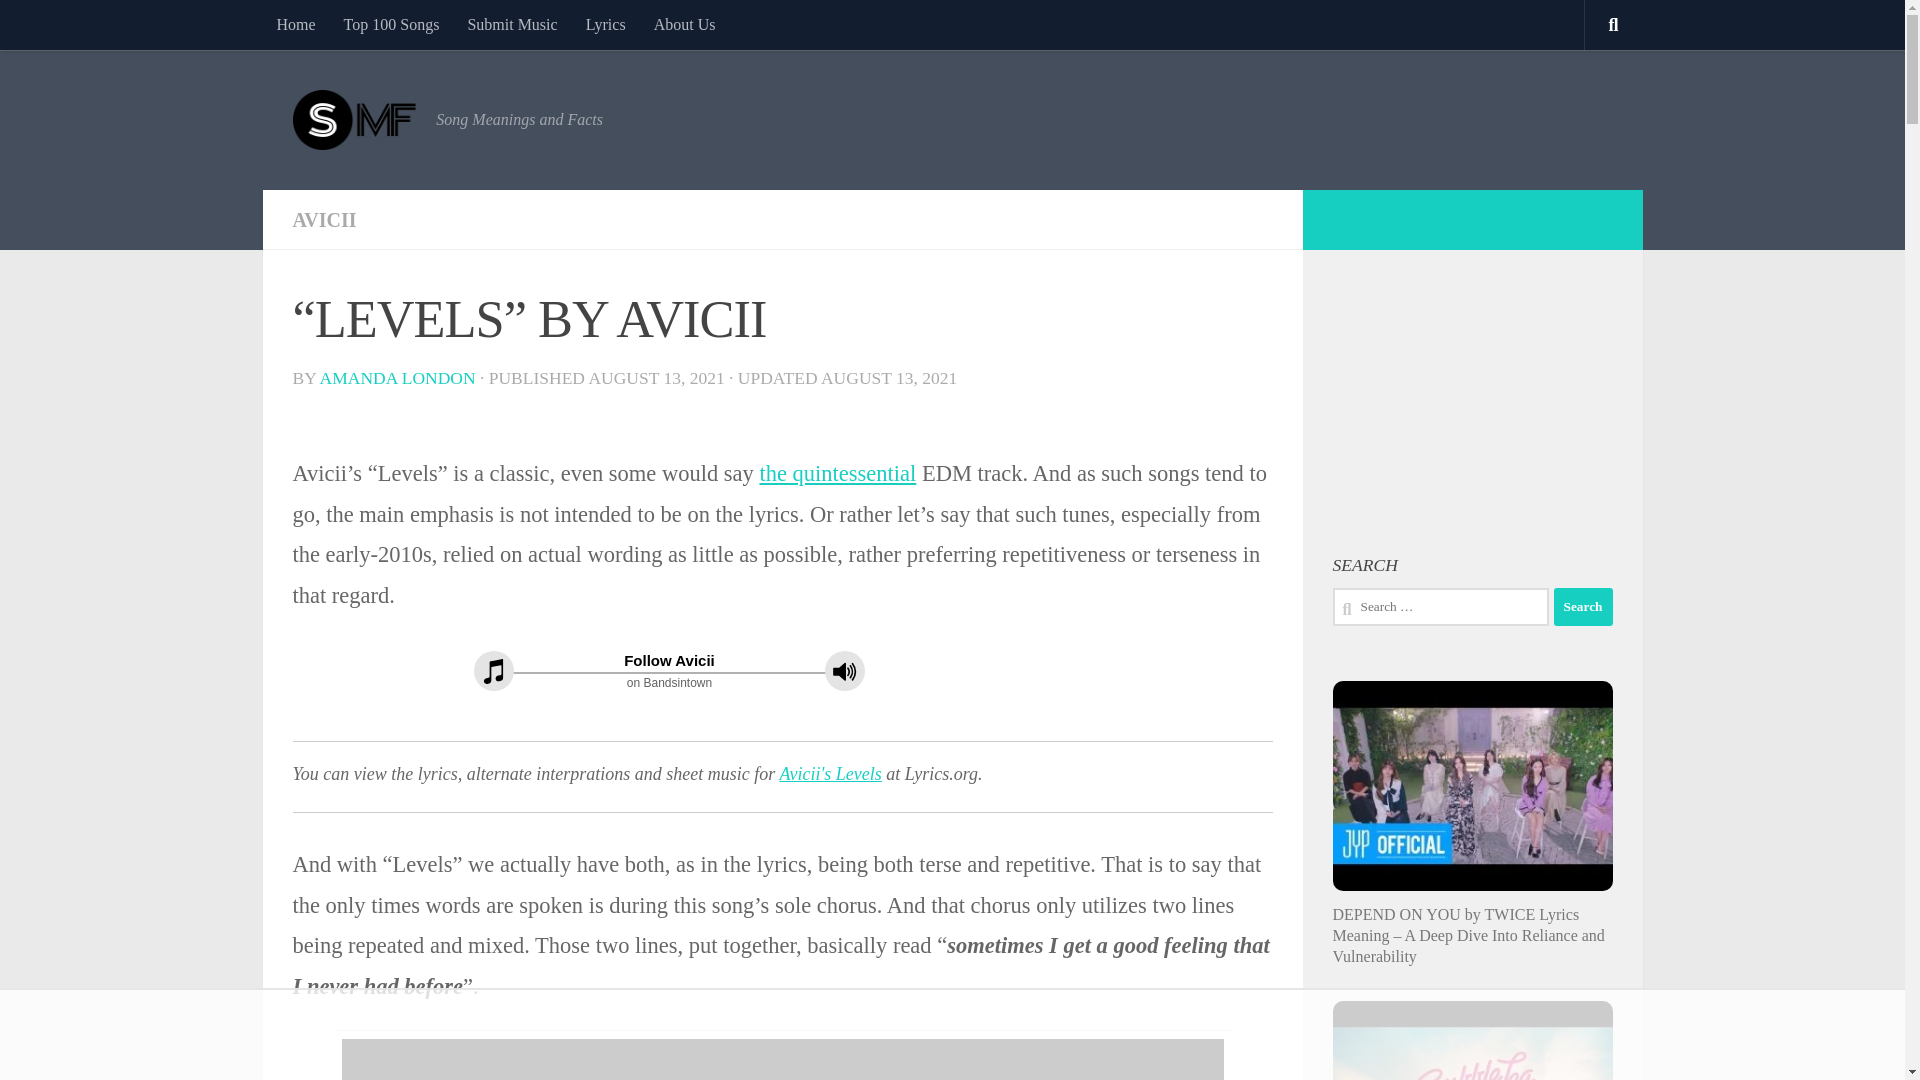 The height and width of the screenshot is (1080, 1920). What do you see at coordinates (830, 774) in the screenshot?
I see `Avicii's Levels` at bounding box center [830, 774].